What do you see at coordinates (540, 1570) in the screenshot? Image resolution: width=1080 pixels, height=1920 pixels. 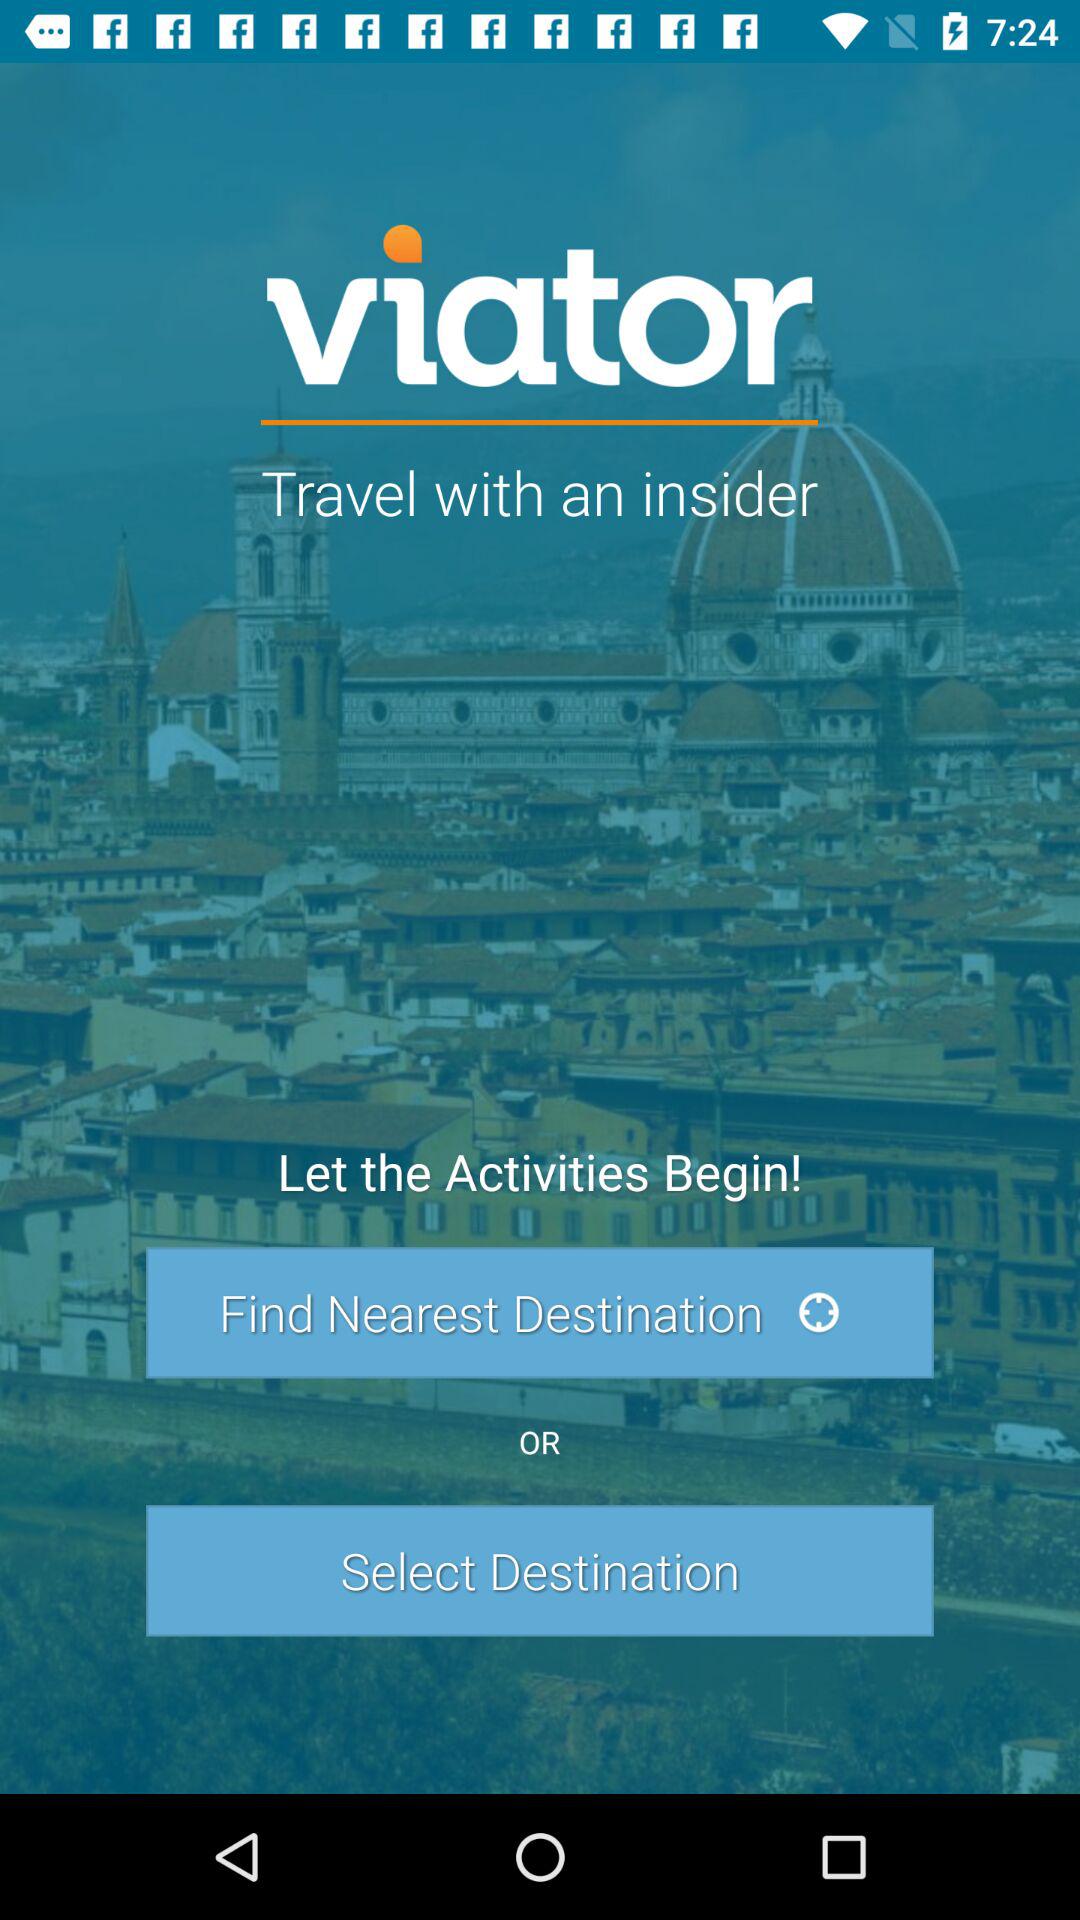 I see `swipe until the select destination` at bounding box center [540, 1570].